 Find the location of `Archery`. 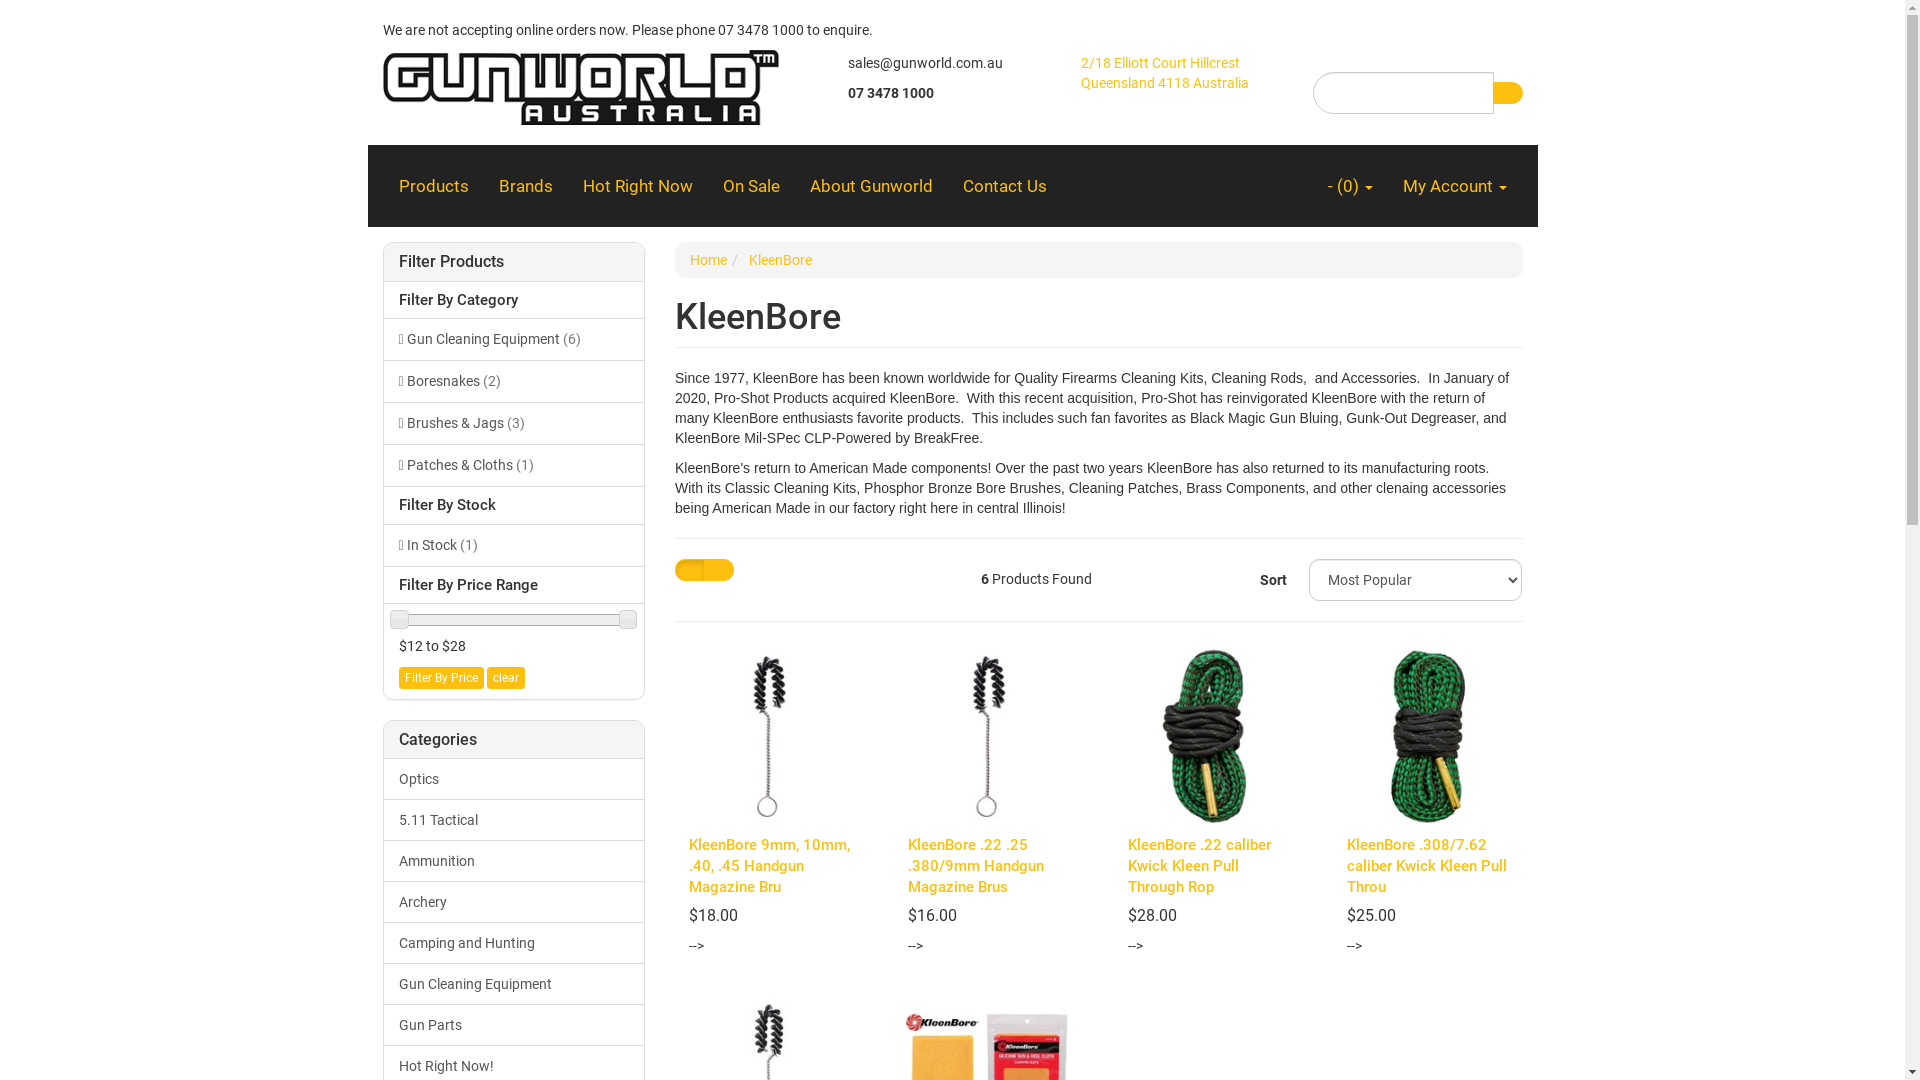

Archery is located at coordinates (514, 902).